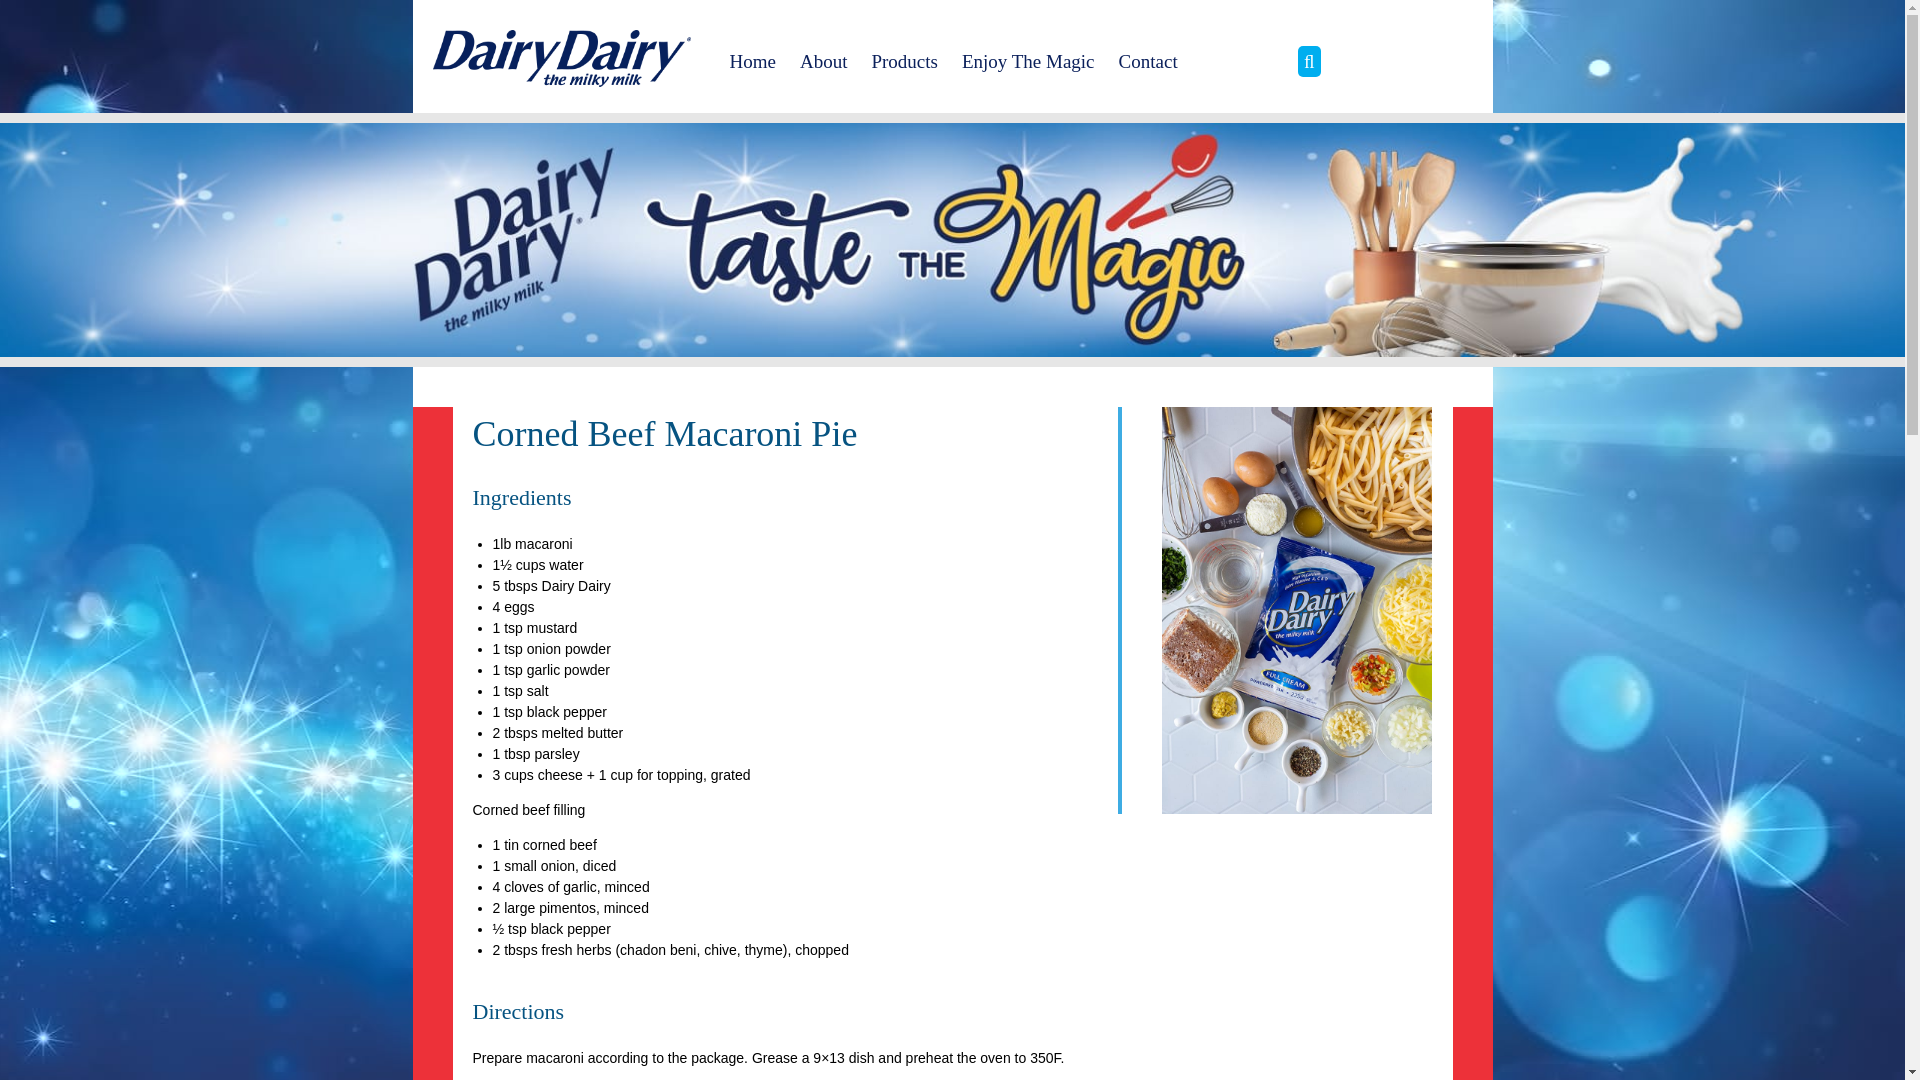  I want to click on About, so click(824, 61).